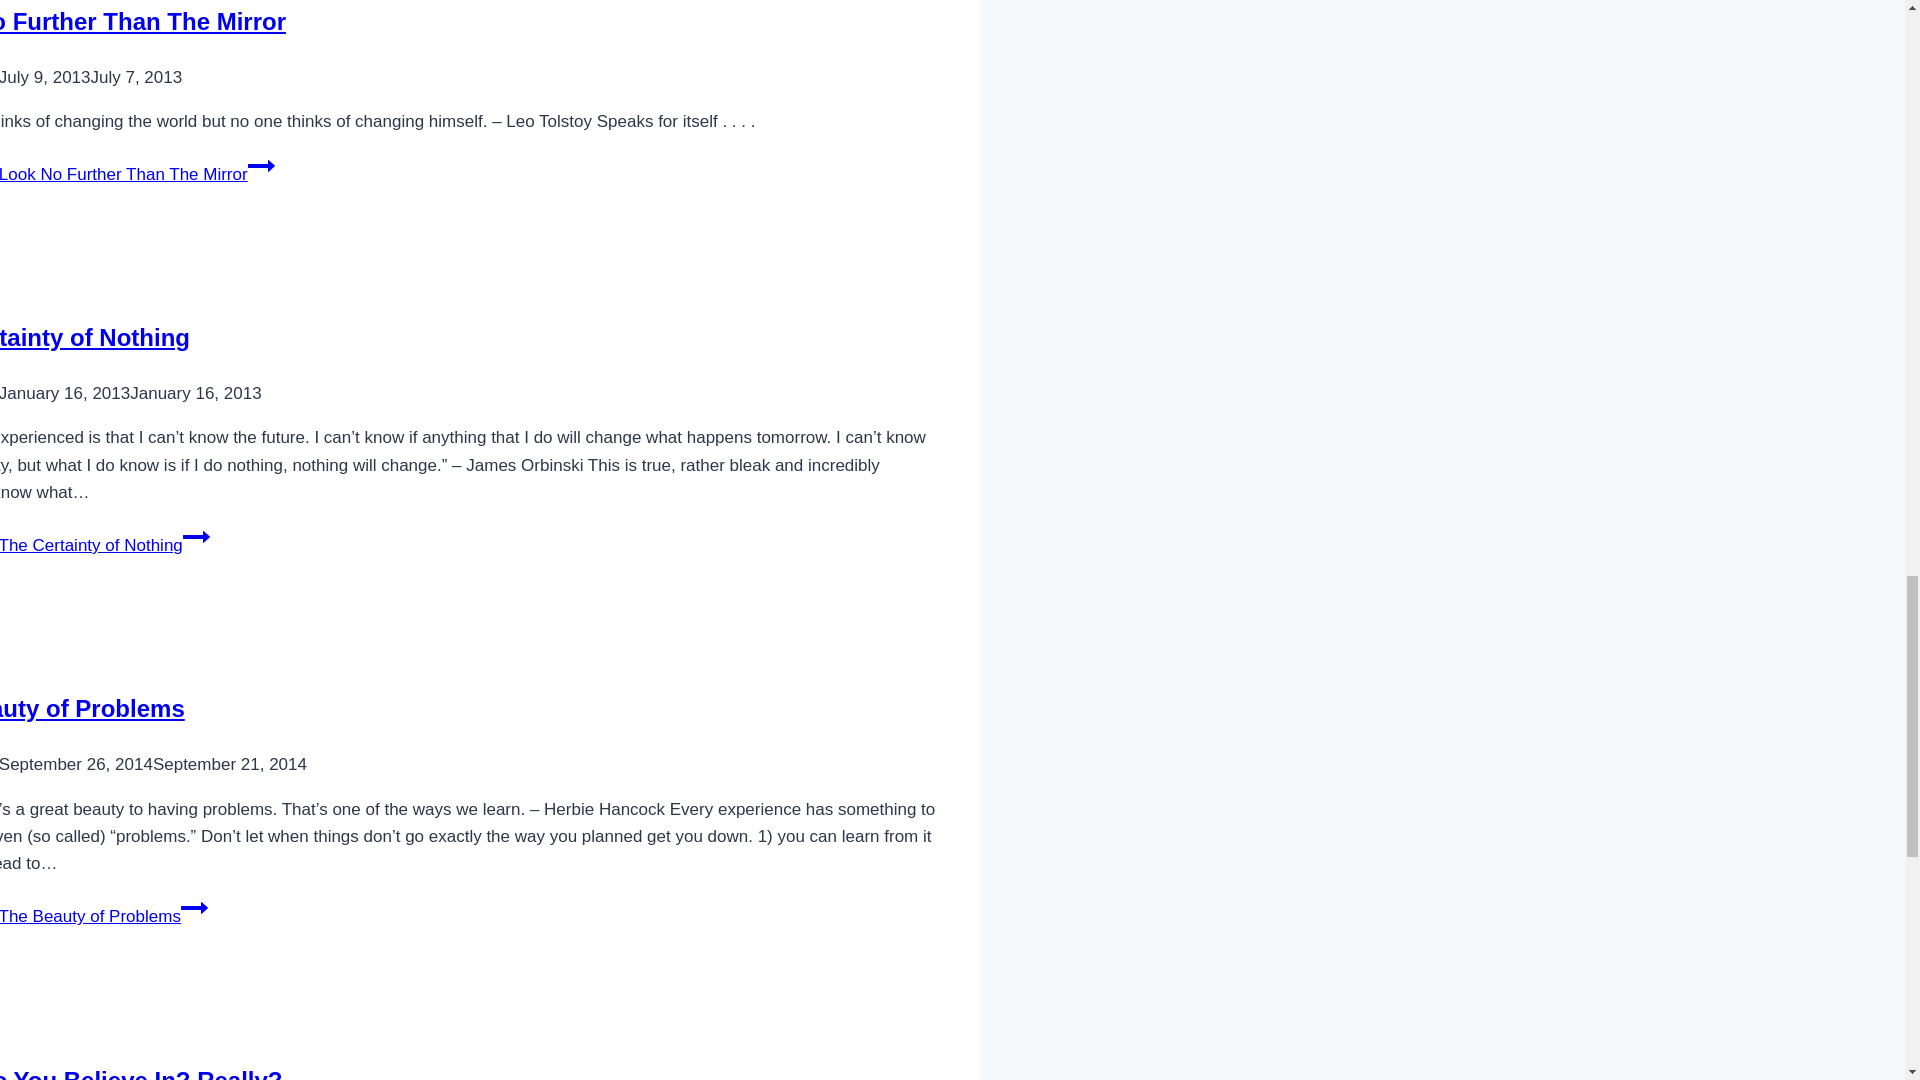 The image size is (1920, 1080). Describe the element at coordinates (95, 338) in the screenshot. I see `The Certainty of Nothing` at that location.